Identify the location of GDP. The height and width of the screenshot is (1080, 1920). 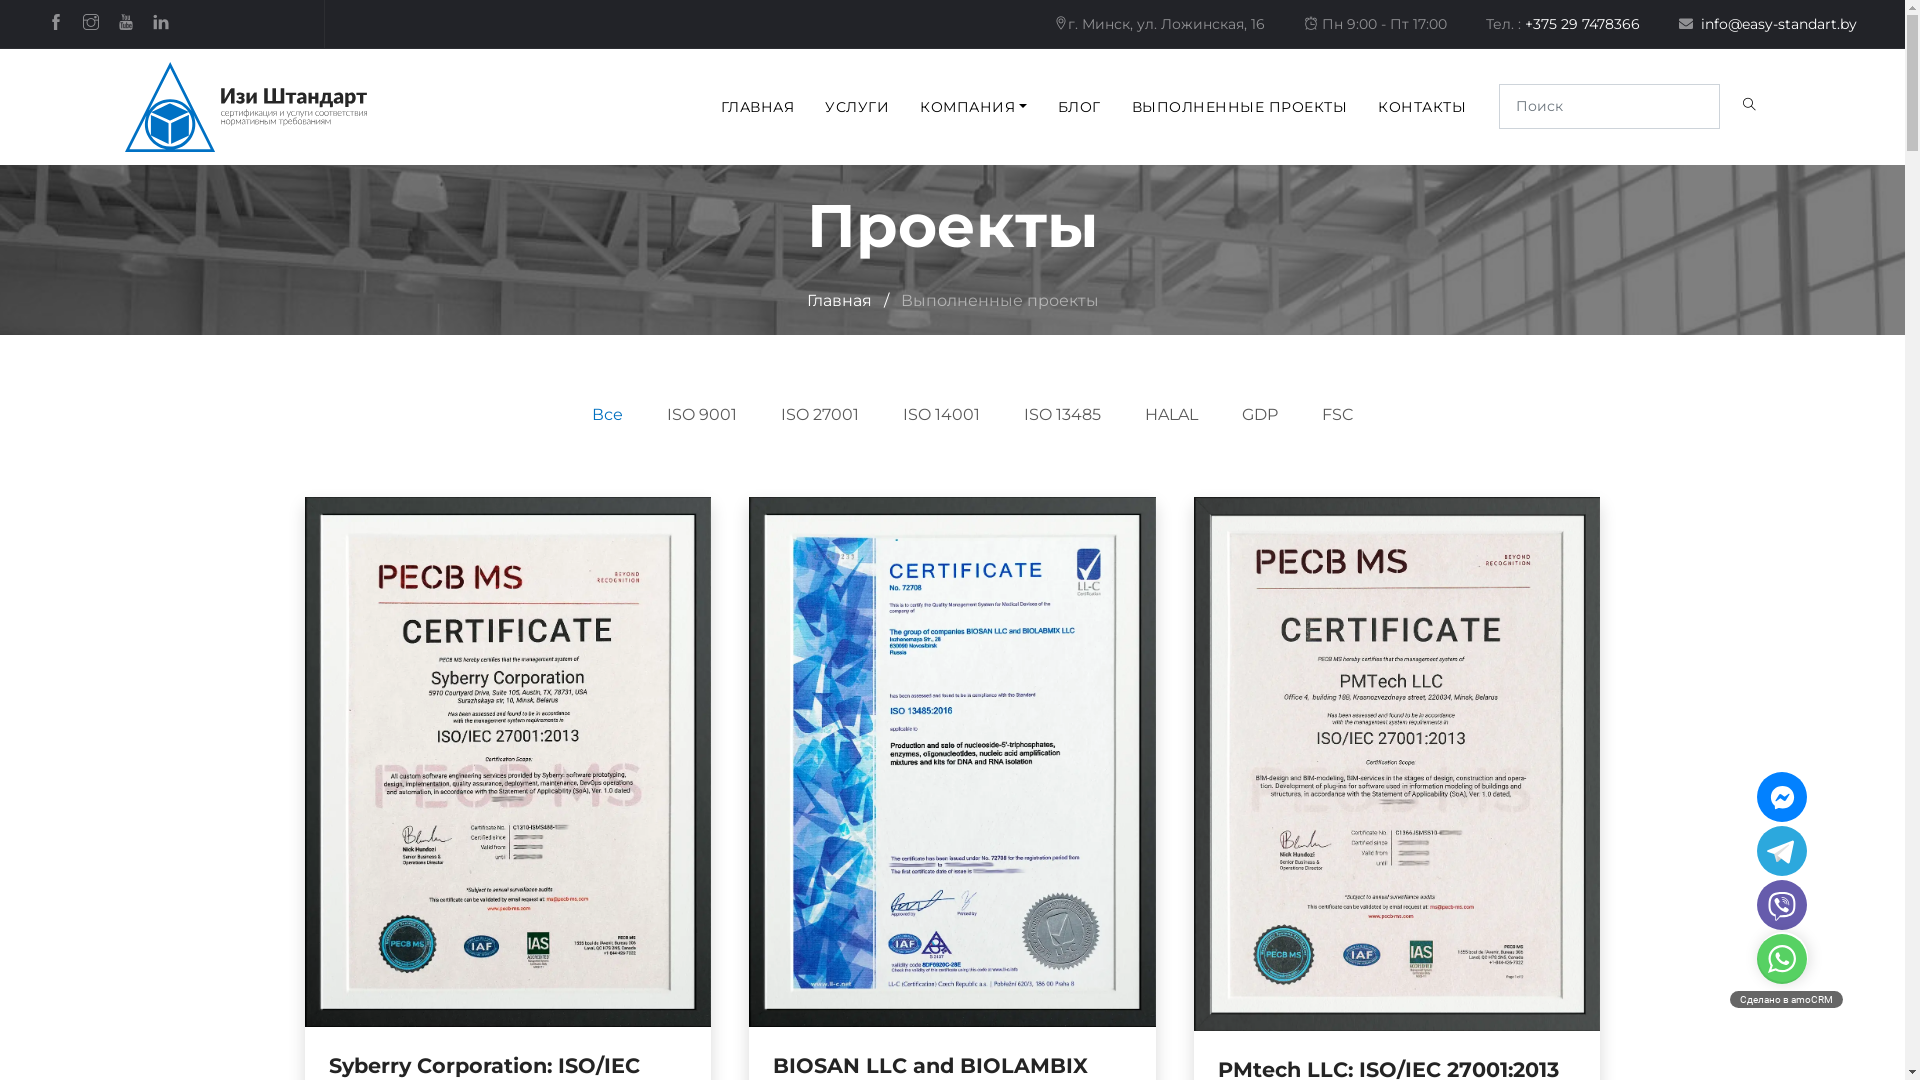
(1260, 414).